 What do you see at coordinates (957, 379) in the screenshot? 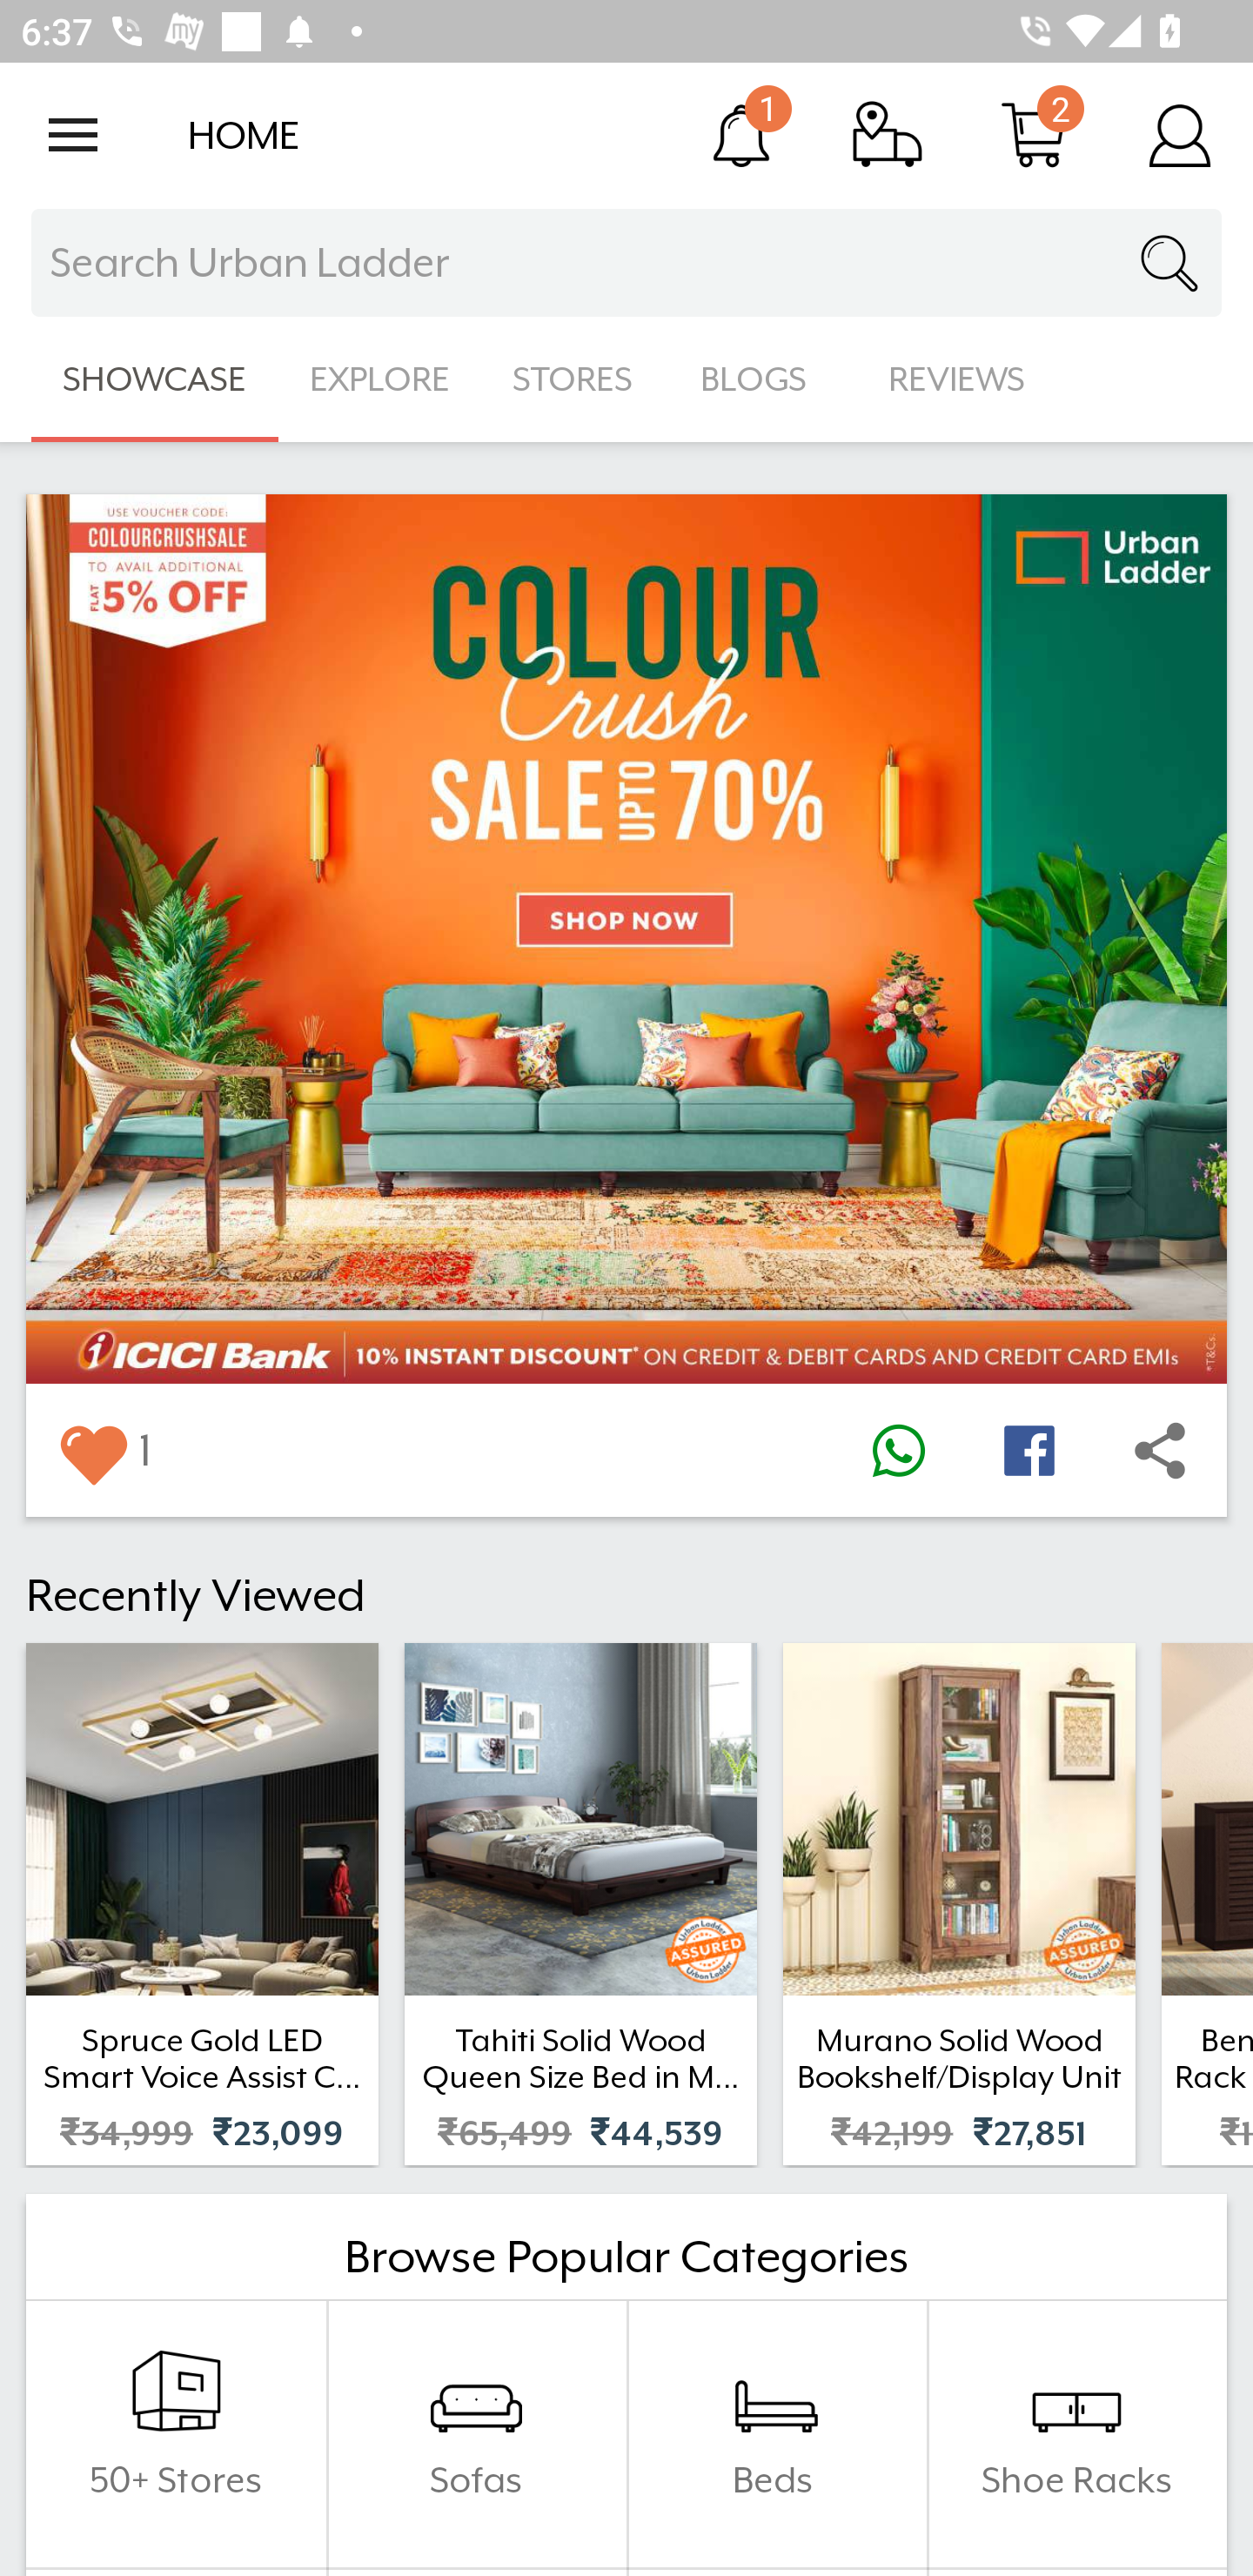
I see `REVIEWS` at bounding box center [957, 379].